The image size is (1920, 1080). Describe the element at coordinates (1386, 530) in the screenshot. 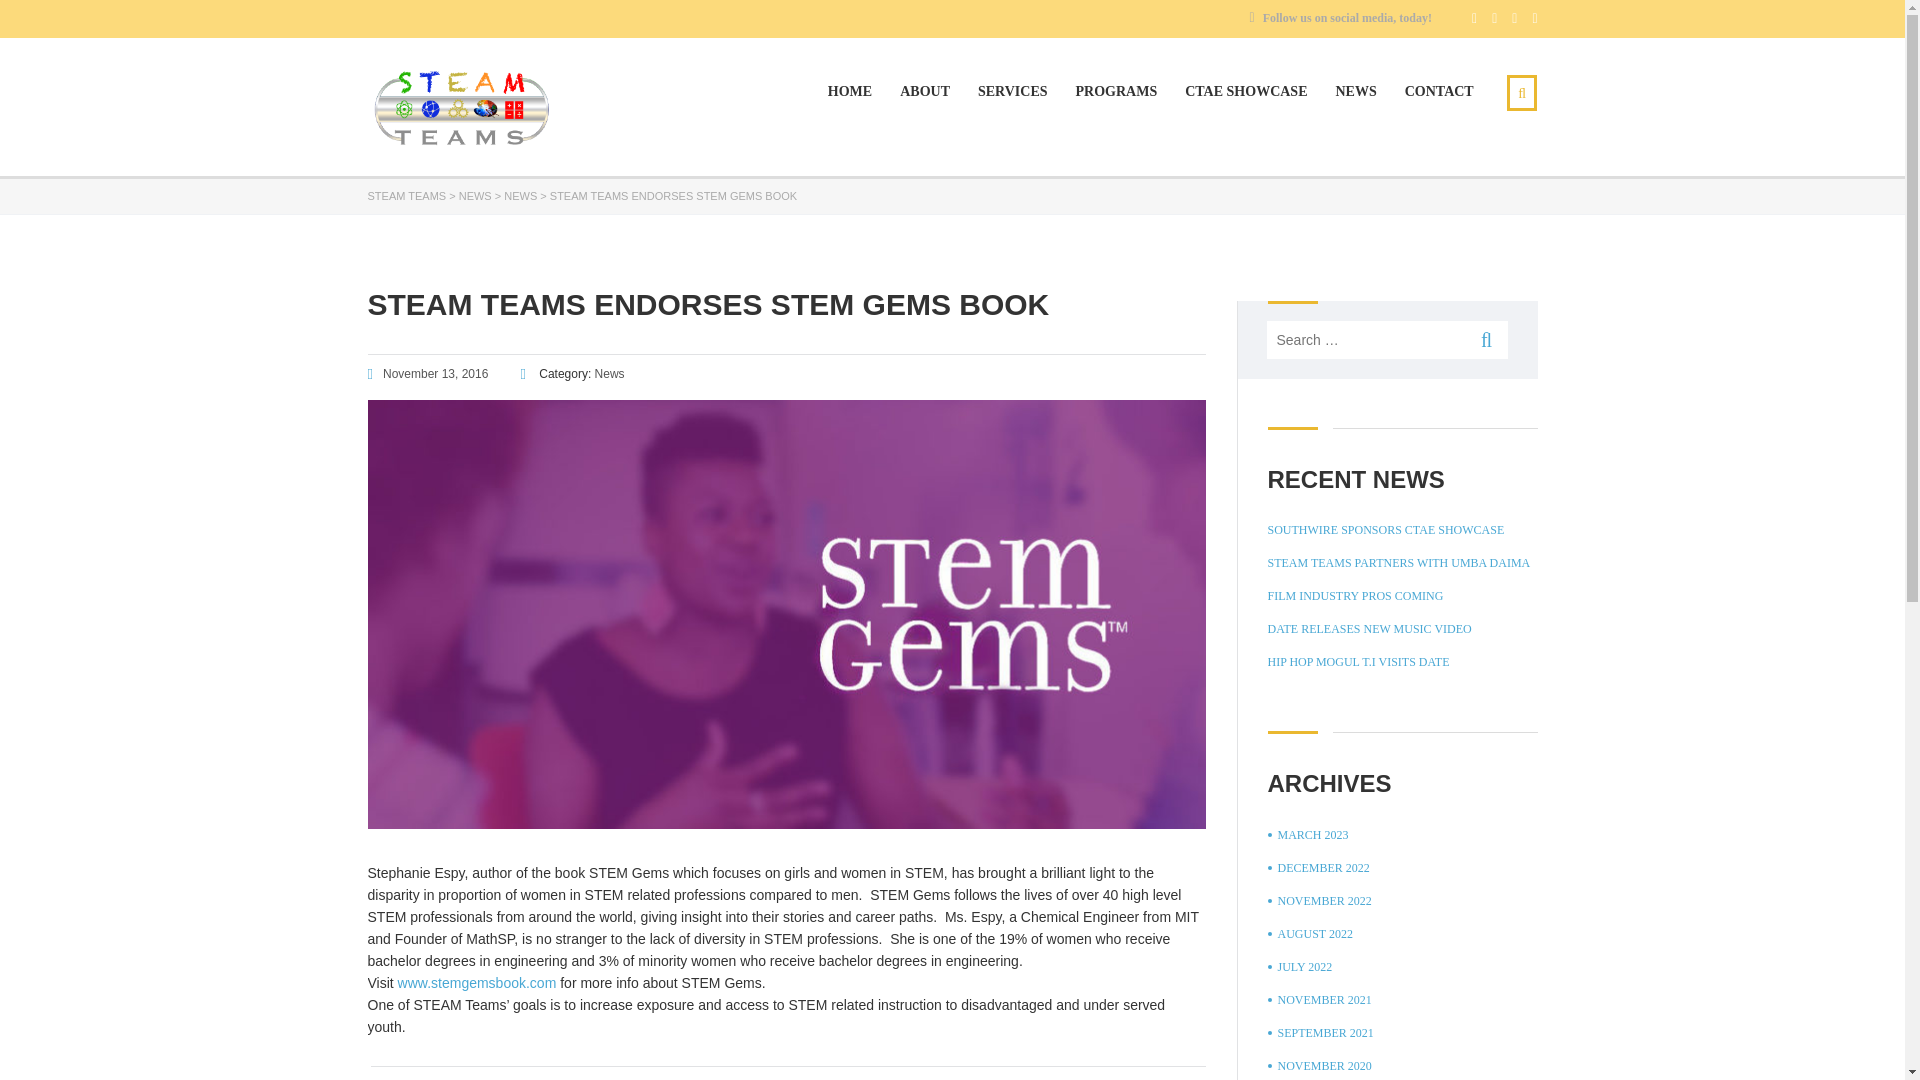

I see `SOUTHWIRE SPONSORS CTAE SHOWCASE` at that location.